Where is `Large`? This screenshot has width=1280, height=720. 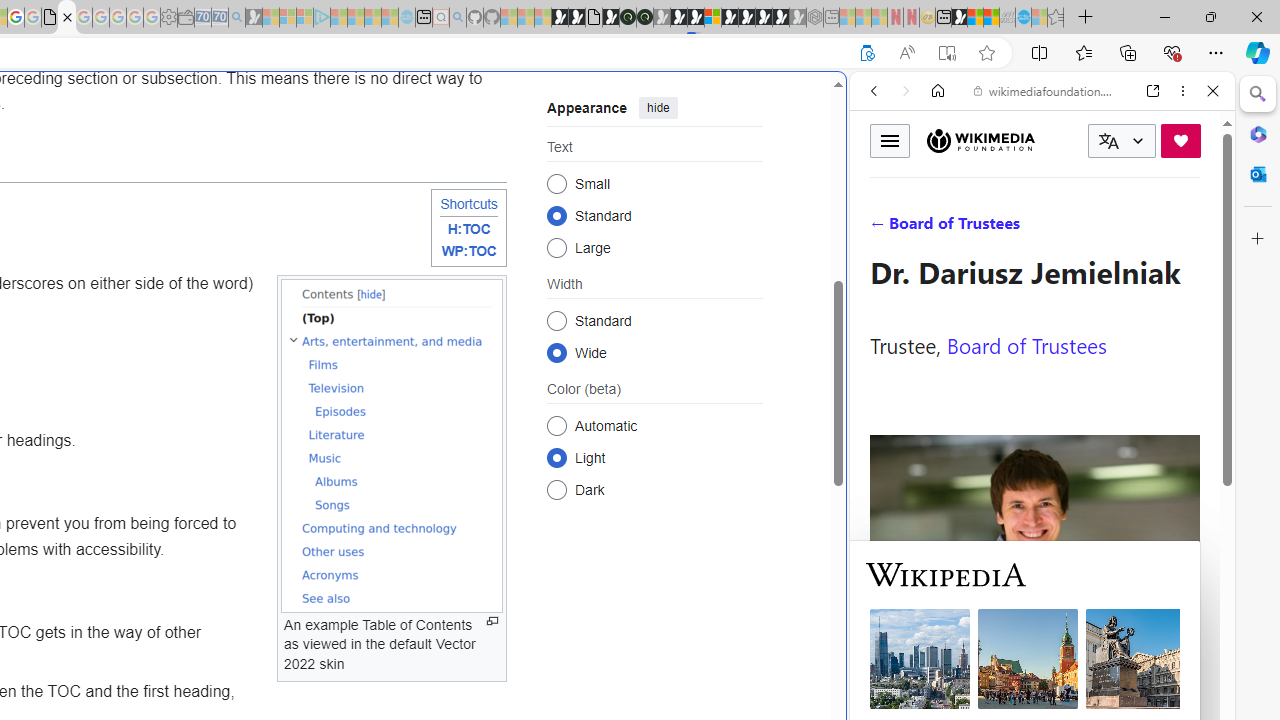
Large is located at coordinates (556, 246).